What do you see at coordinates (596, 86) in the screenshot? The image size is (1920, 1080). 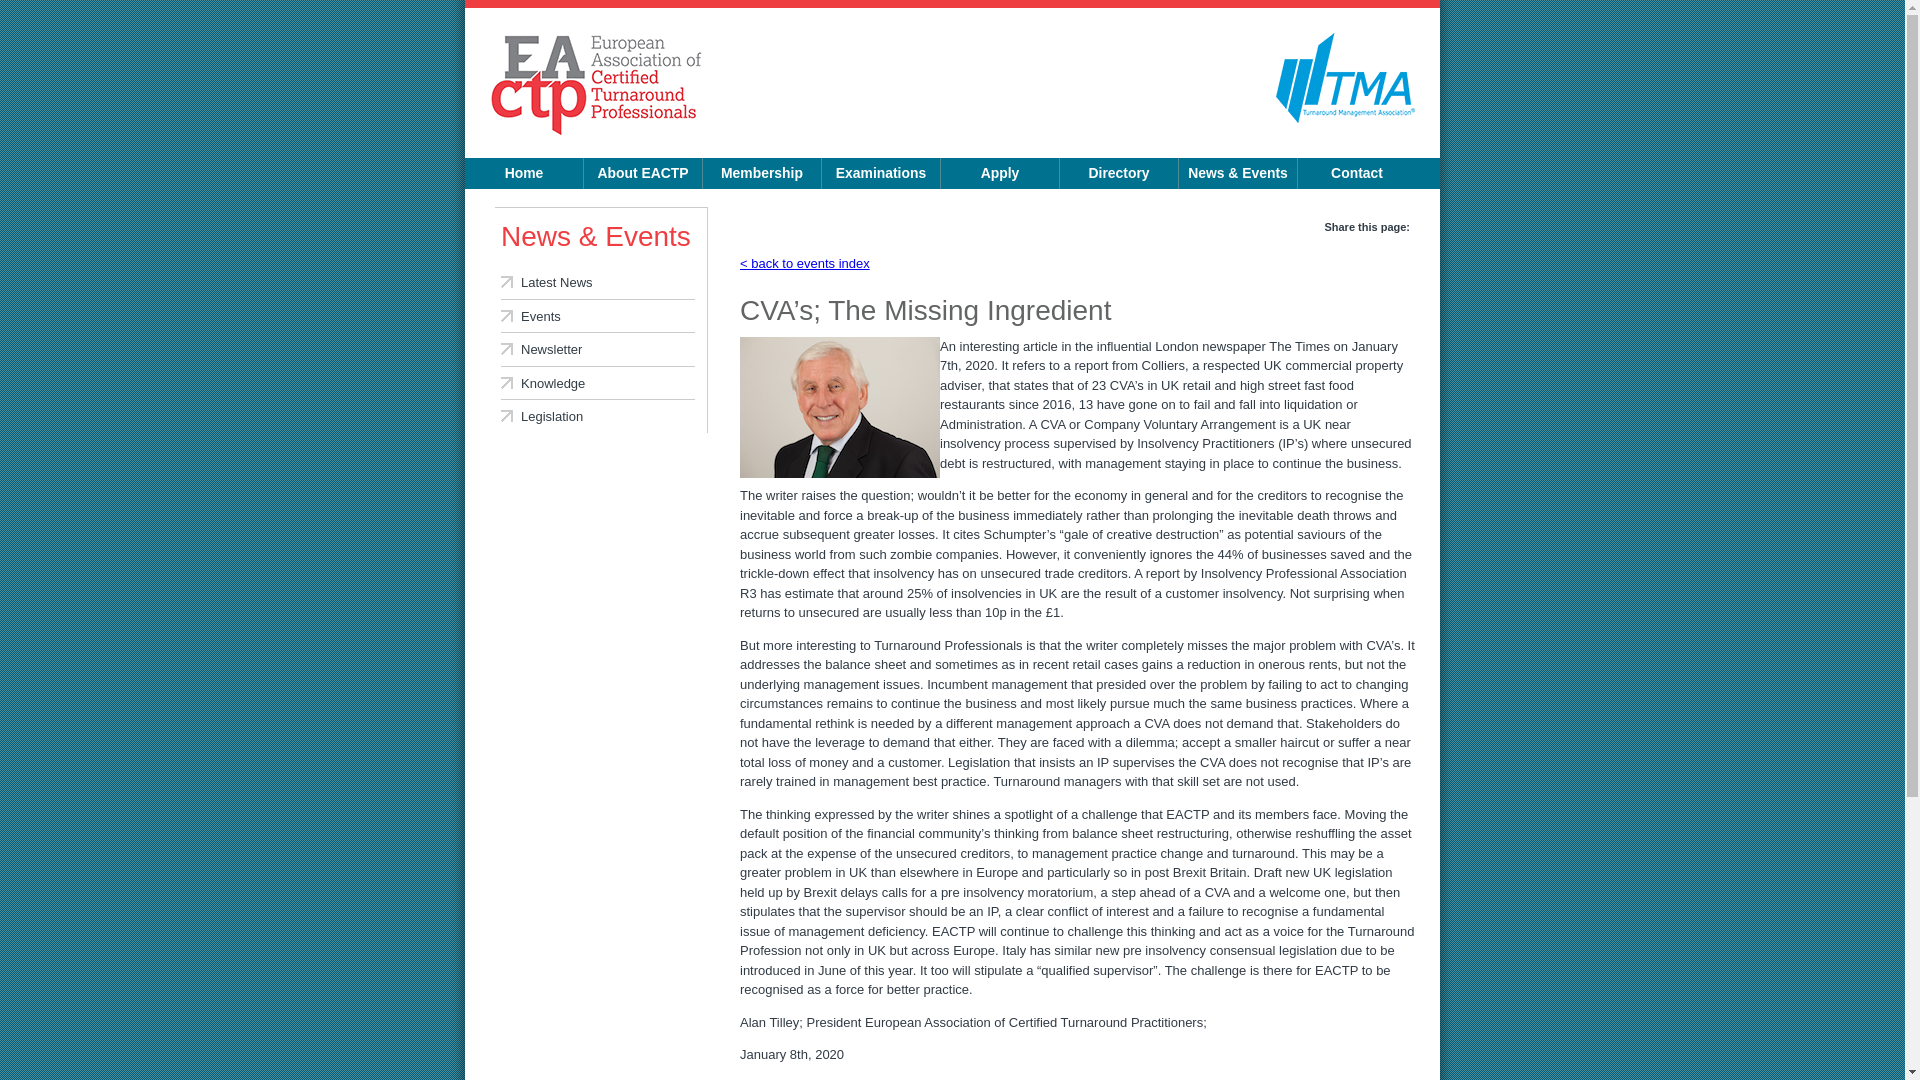 I see `Go back to the home page` at bounding box center [596, 86].